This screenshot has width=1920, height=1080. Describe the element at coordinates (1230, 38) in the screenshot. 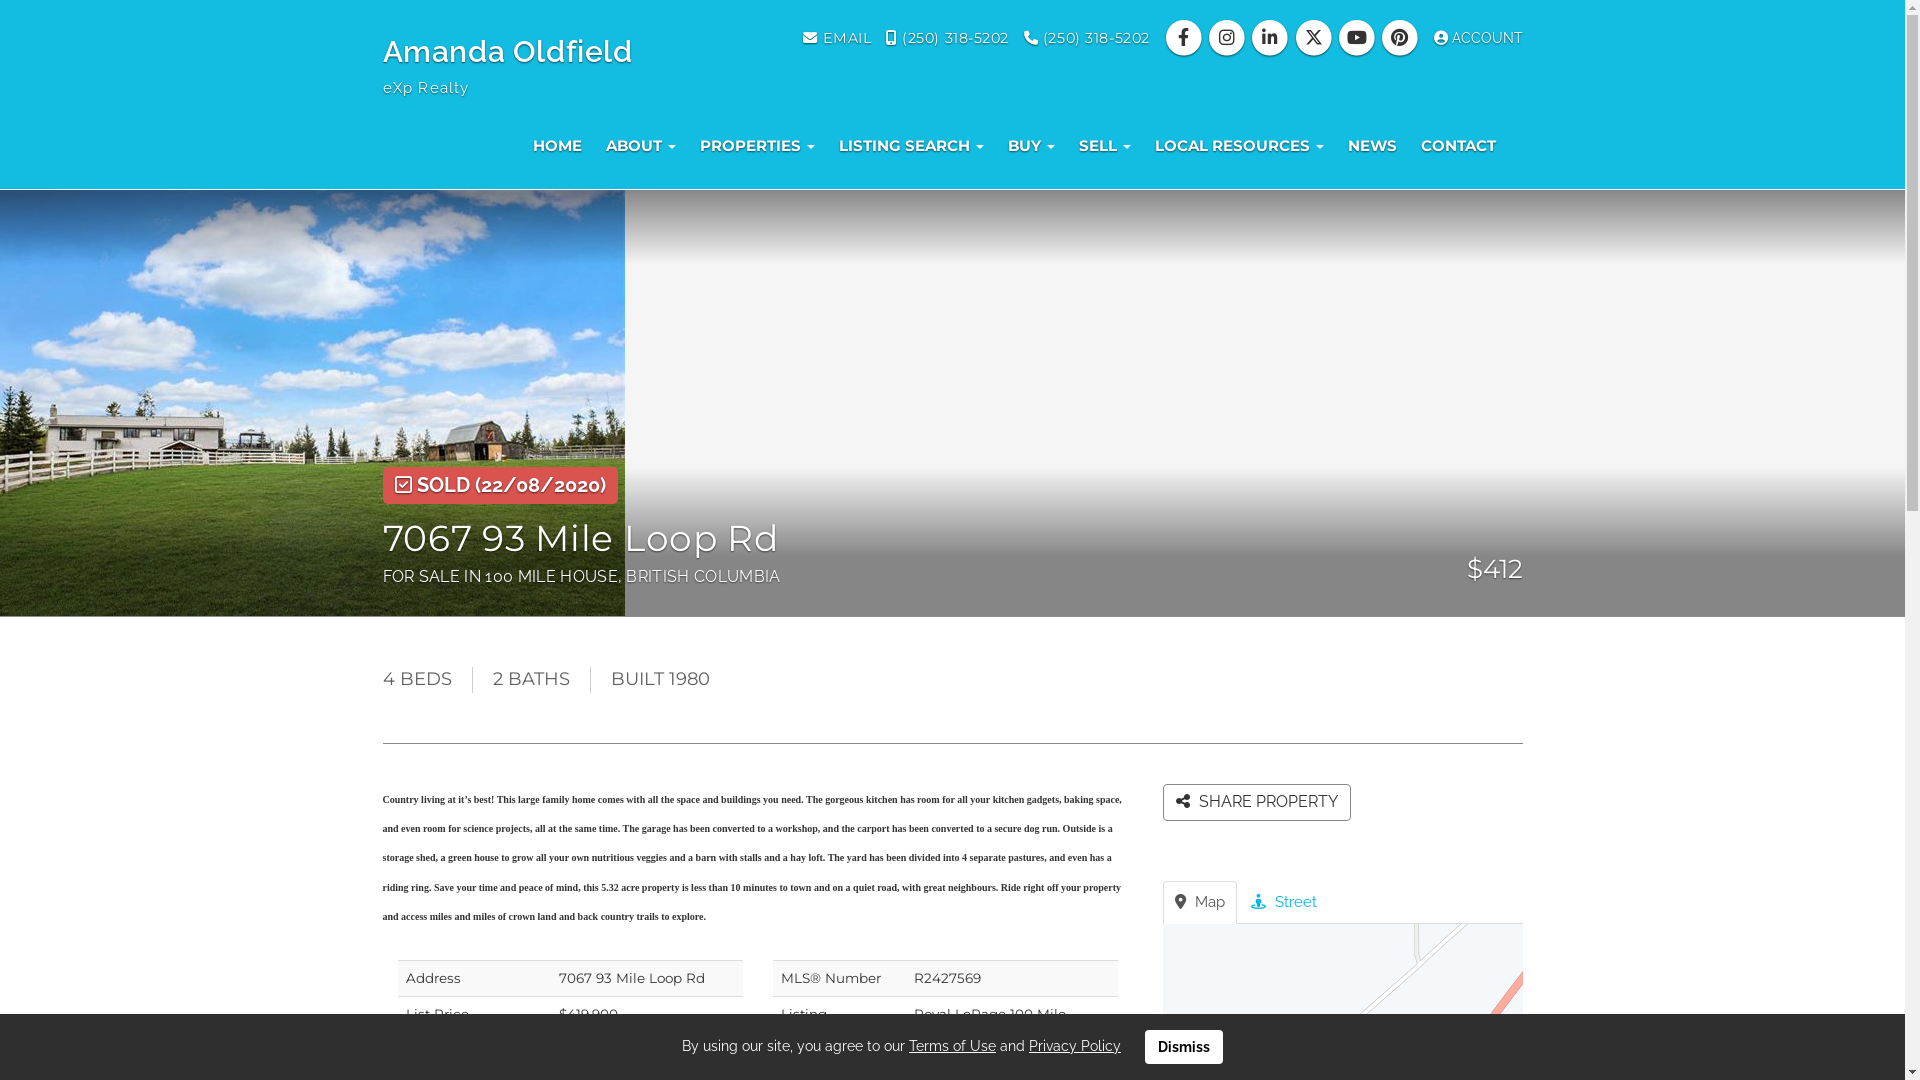

I see `Instagram` at that location.